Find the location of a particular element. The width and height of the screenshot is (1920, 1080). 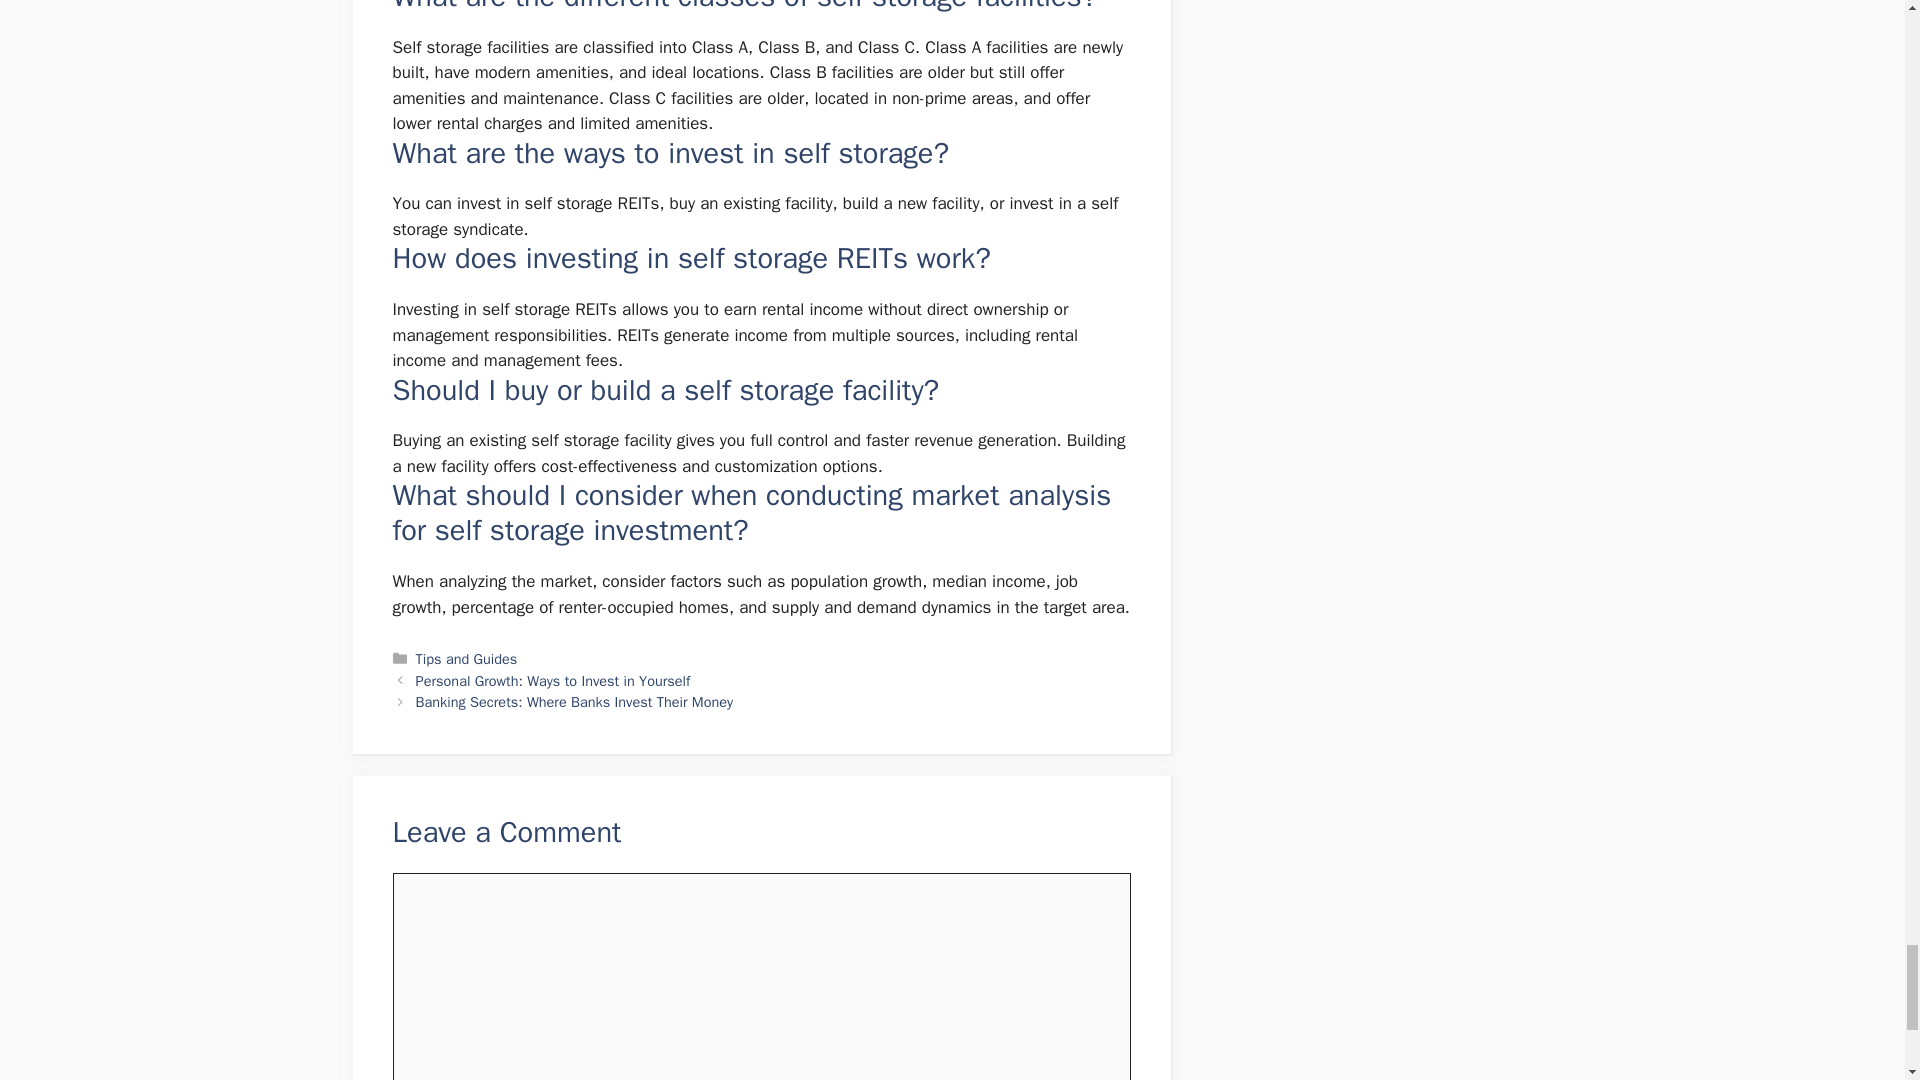

Personal Growth: Ways to Invest in Yourself is located at coordinates (554, 680).